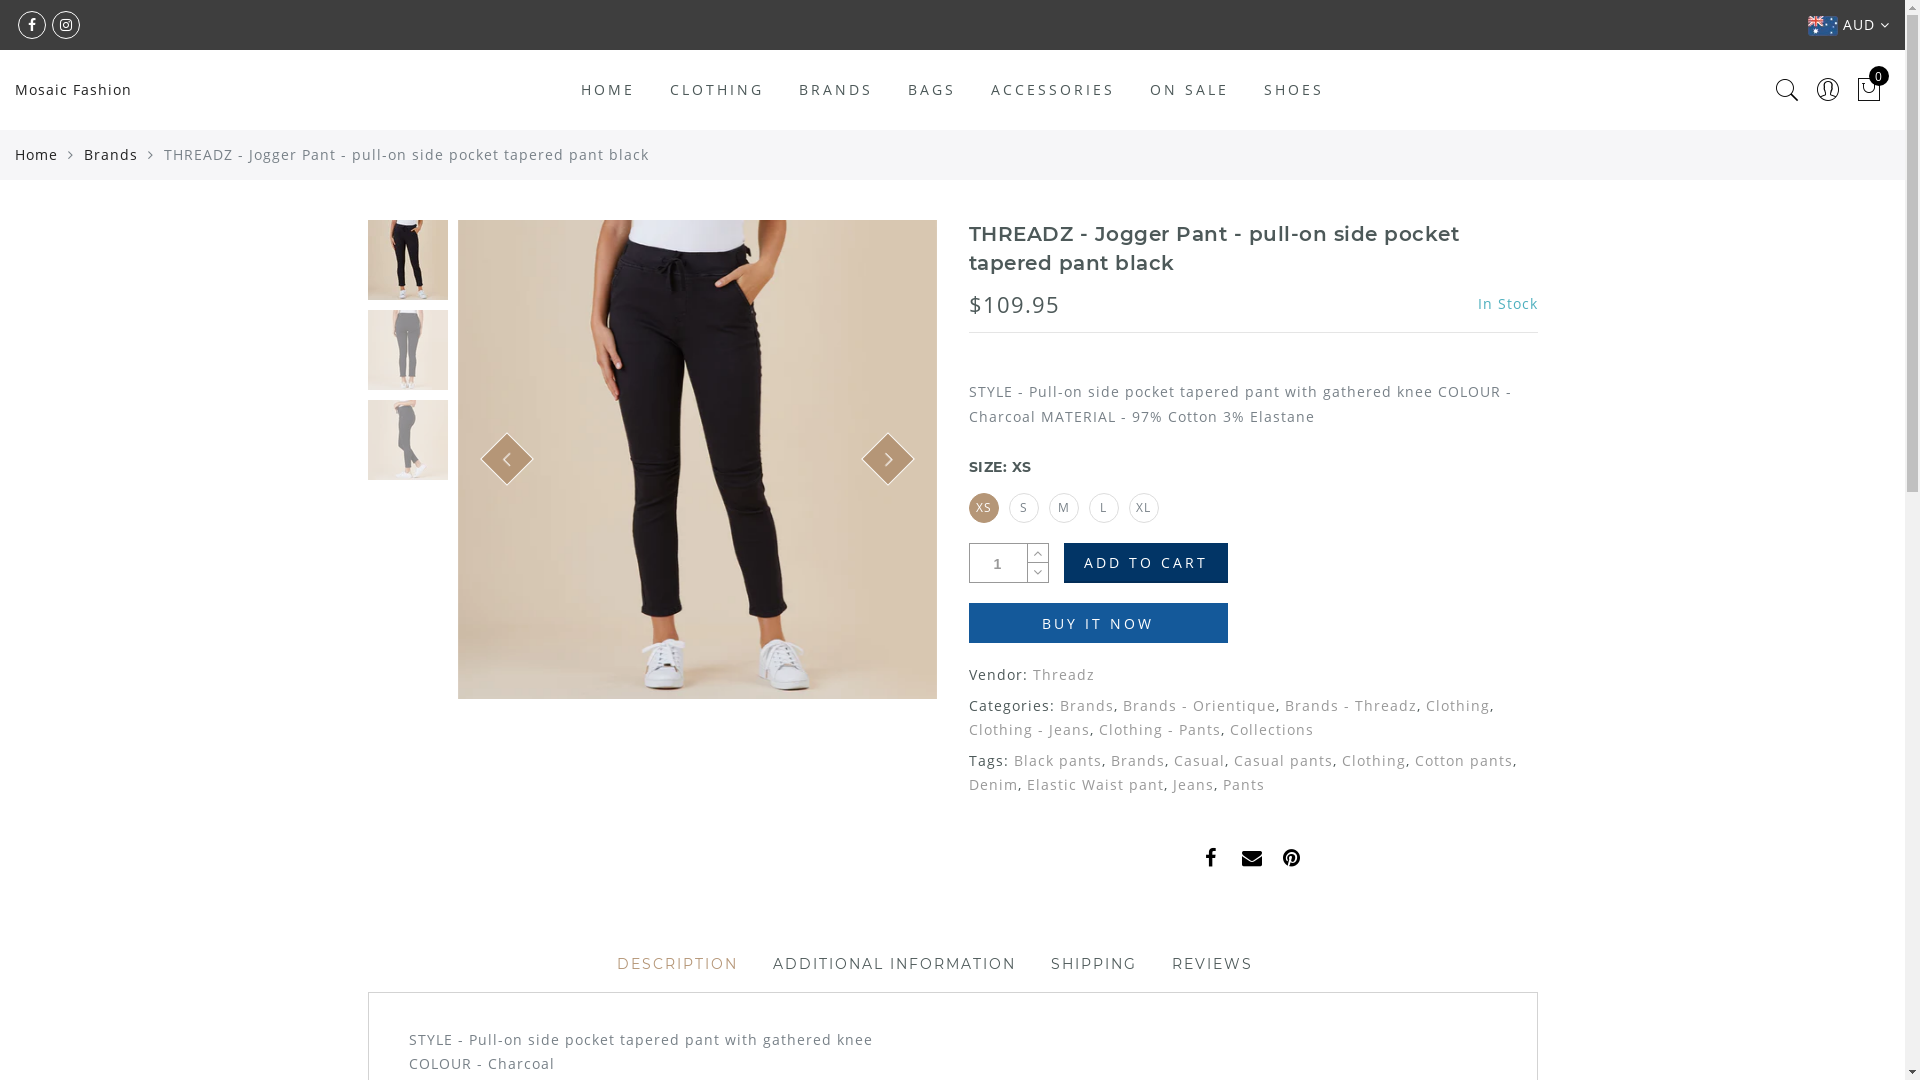 This screenshot has height=1080, width=1920. What do you see at coordinates (1243, 784) in the screenshot?
I see `Pants` at bounding box center [1243, 784].